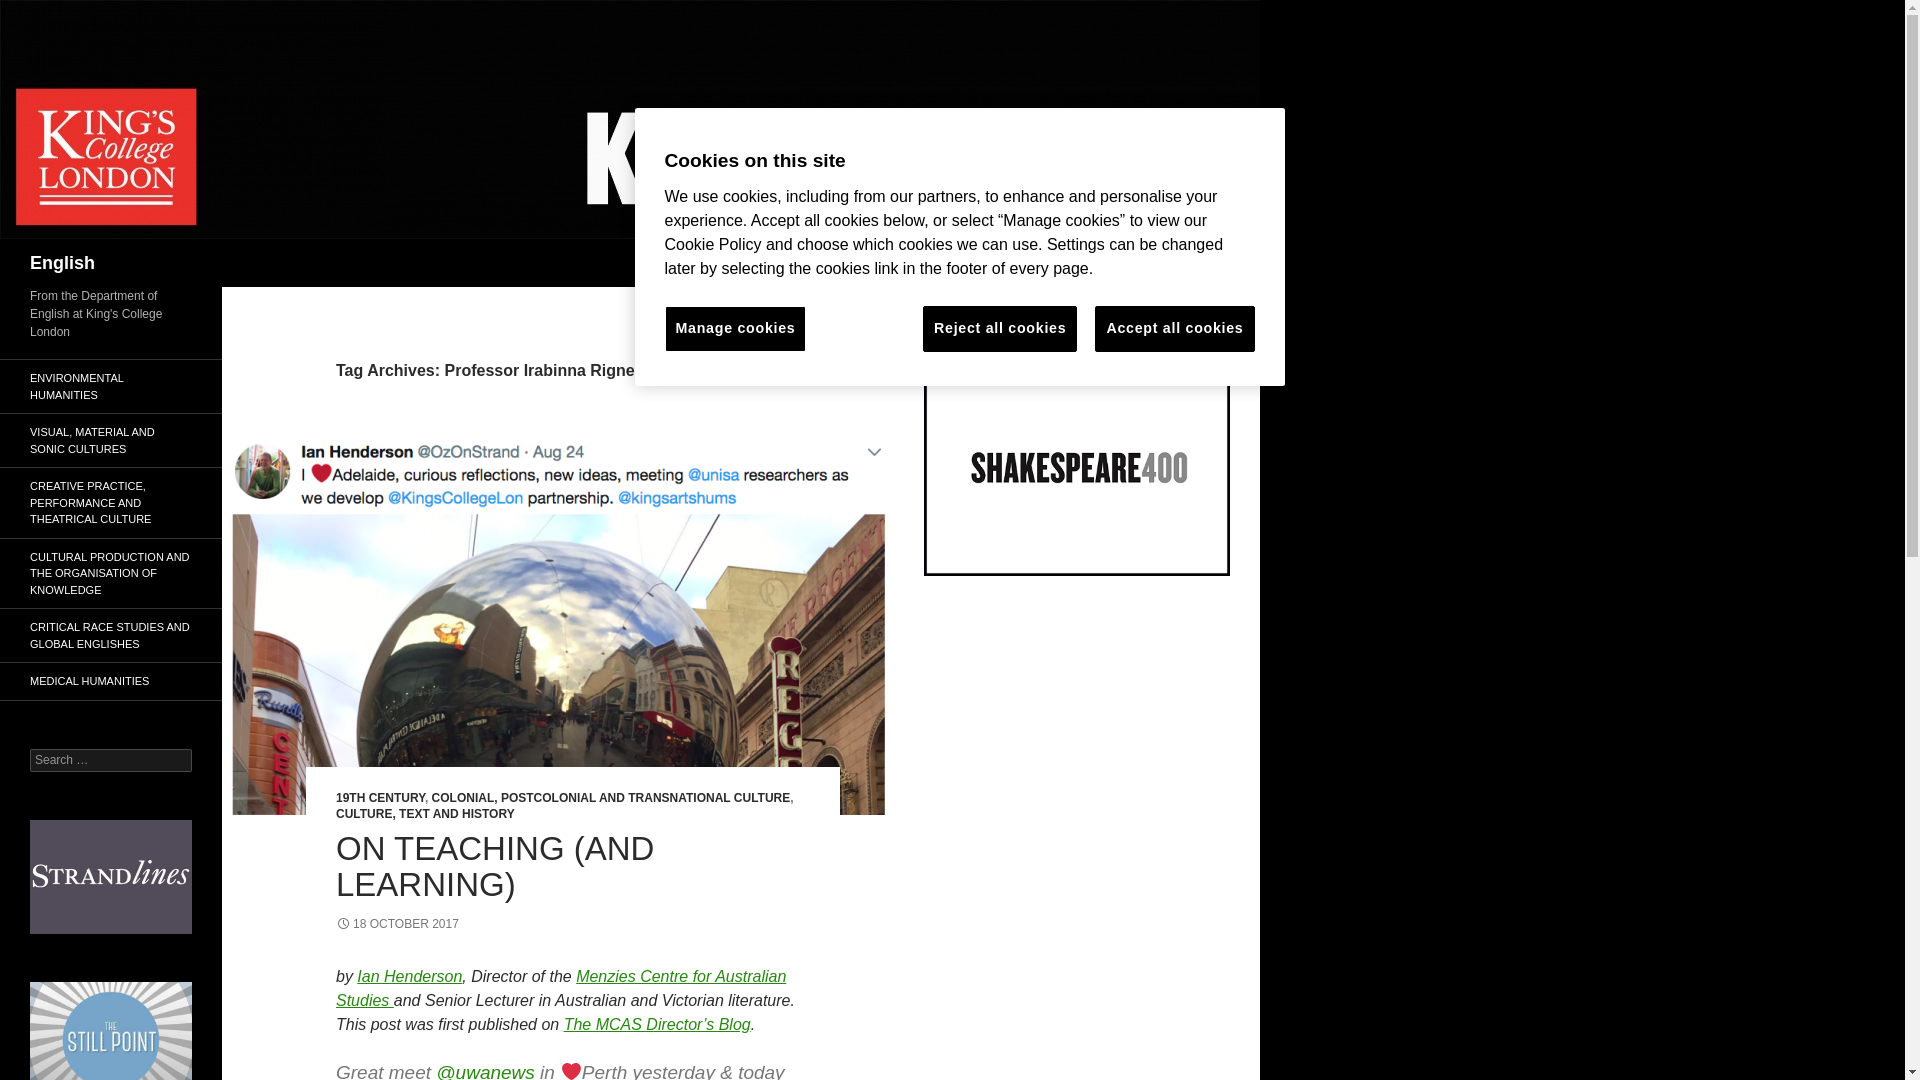 Image resolution: width=1920 pixels, height=1080 pixels. What do you see at coordinates (560, 988) in the screenshot?
I see `Menzies Centre for Australian Studies` at bounding box center [560, 988].